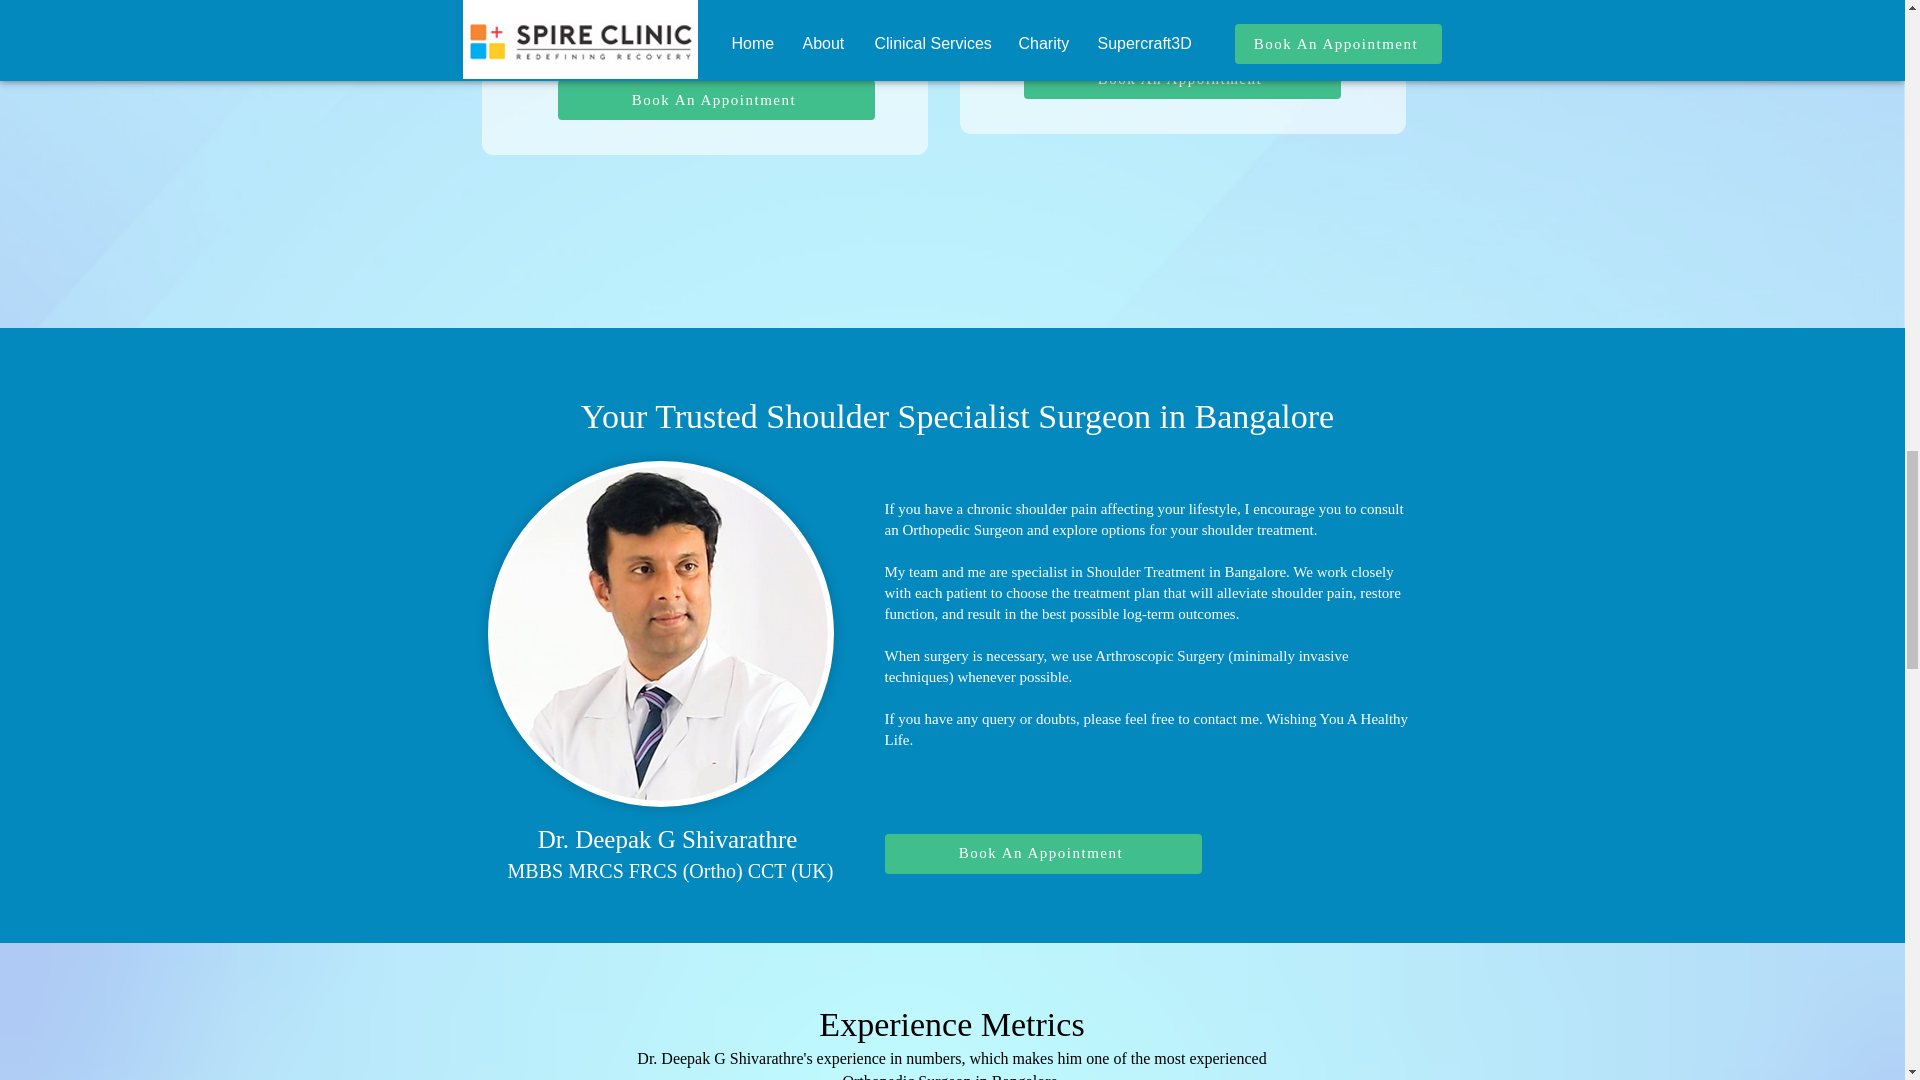 The height and width of the screenshot is (1080, 1920). Describe the element at coordinates (1042, 853) in the screenshot. I see `Book An Appointment` at that location.